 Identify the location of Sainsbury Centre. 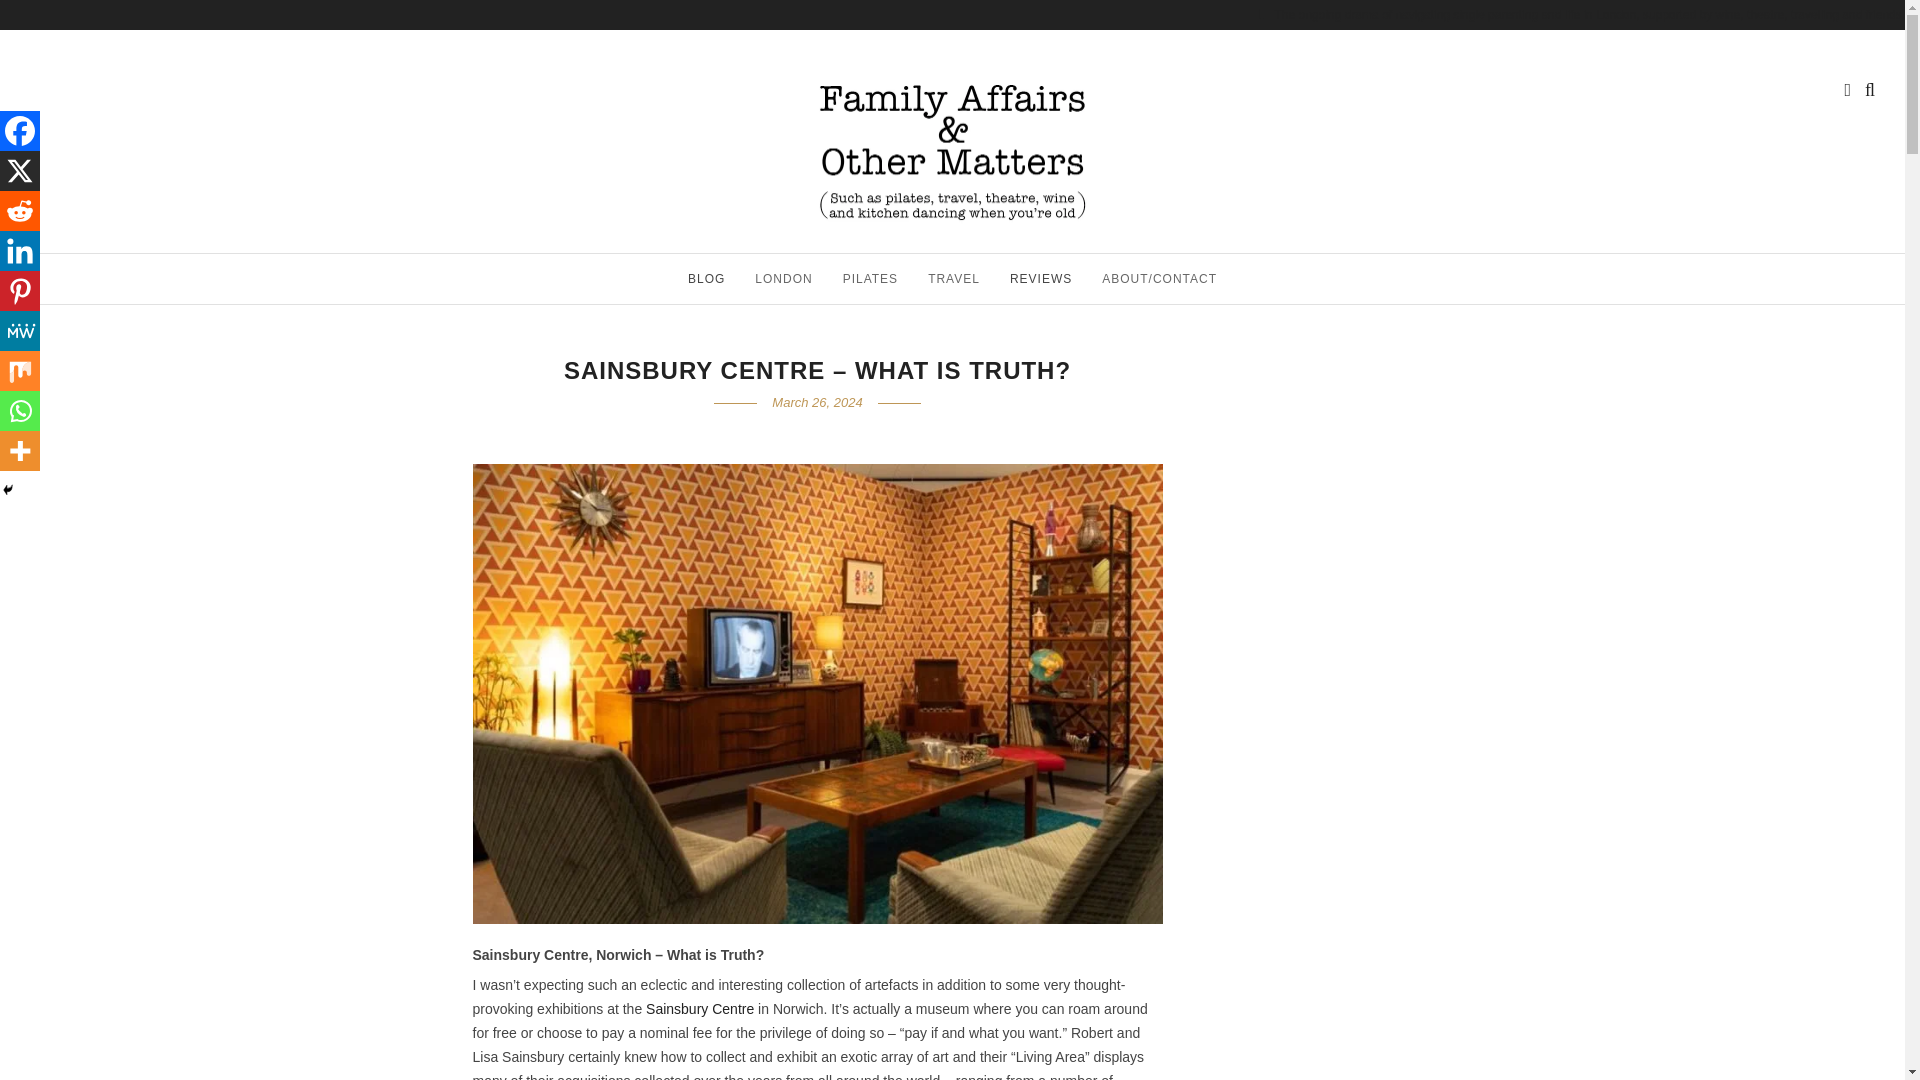
(700, 1009).